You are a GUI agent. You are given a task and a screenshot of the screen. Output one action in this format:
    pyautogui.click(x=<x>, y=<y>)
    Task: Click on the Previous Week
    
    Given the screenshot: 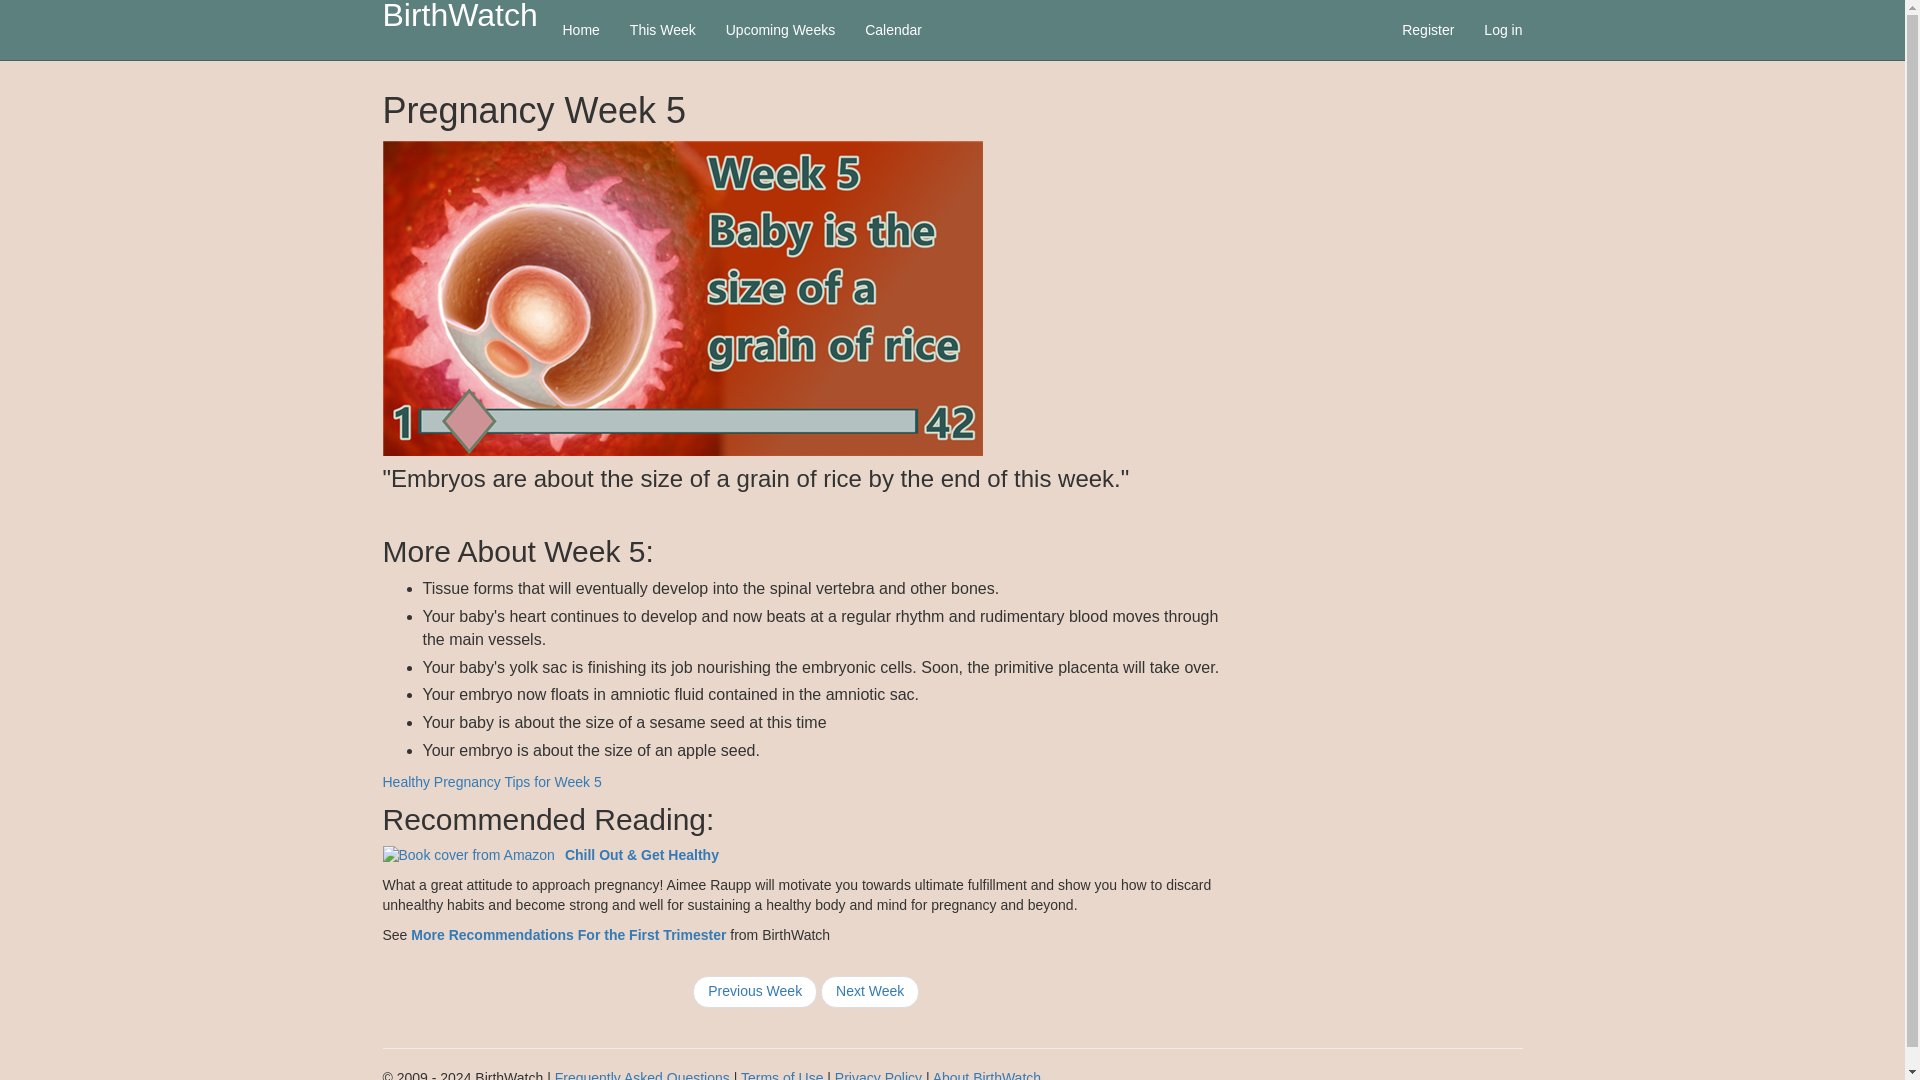 What is the action you would take?
    pyautogui.click(x=755, y=992)
    